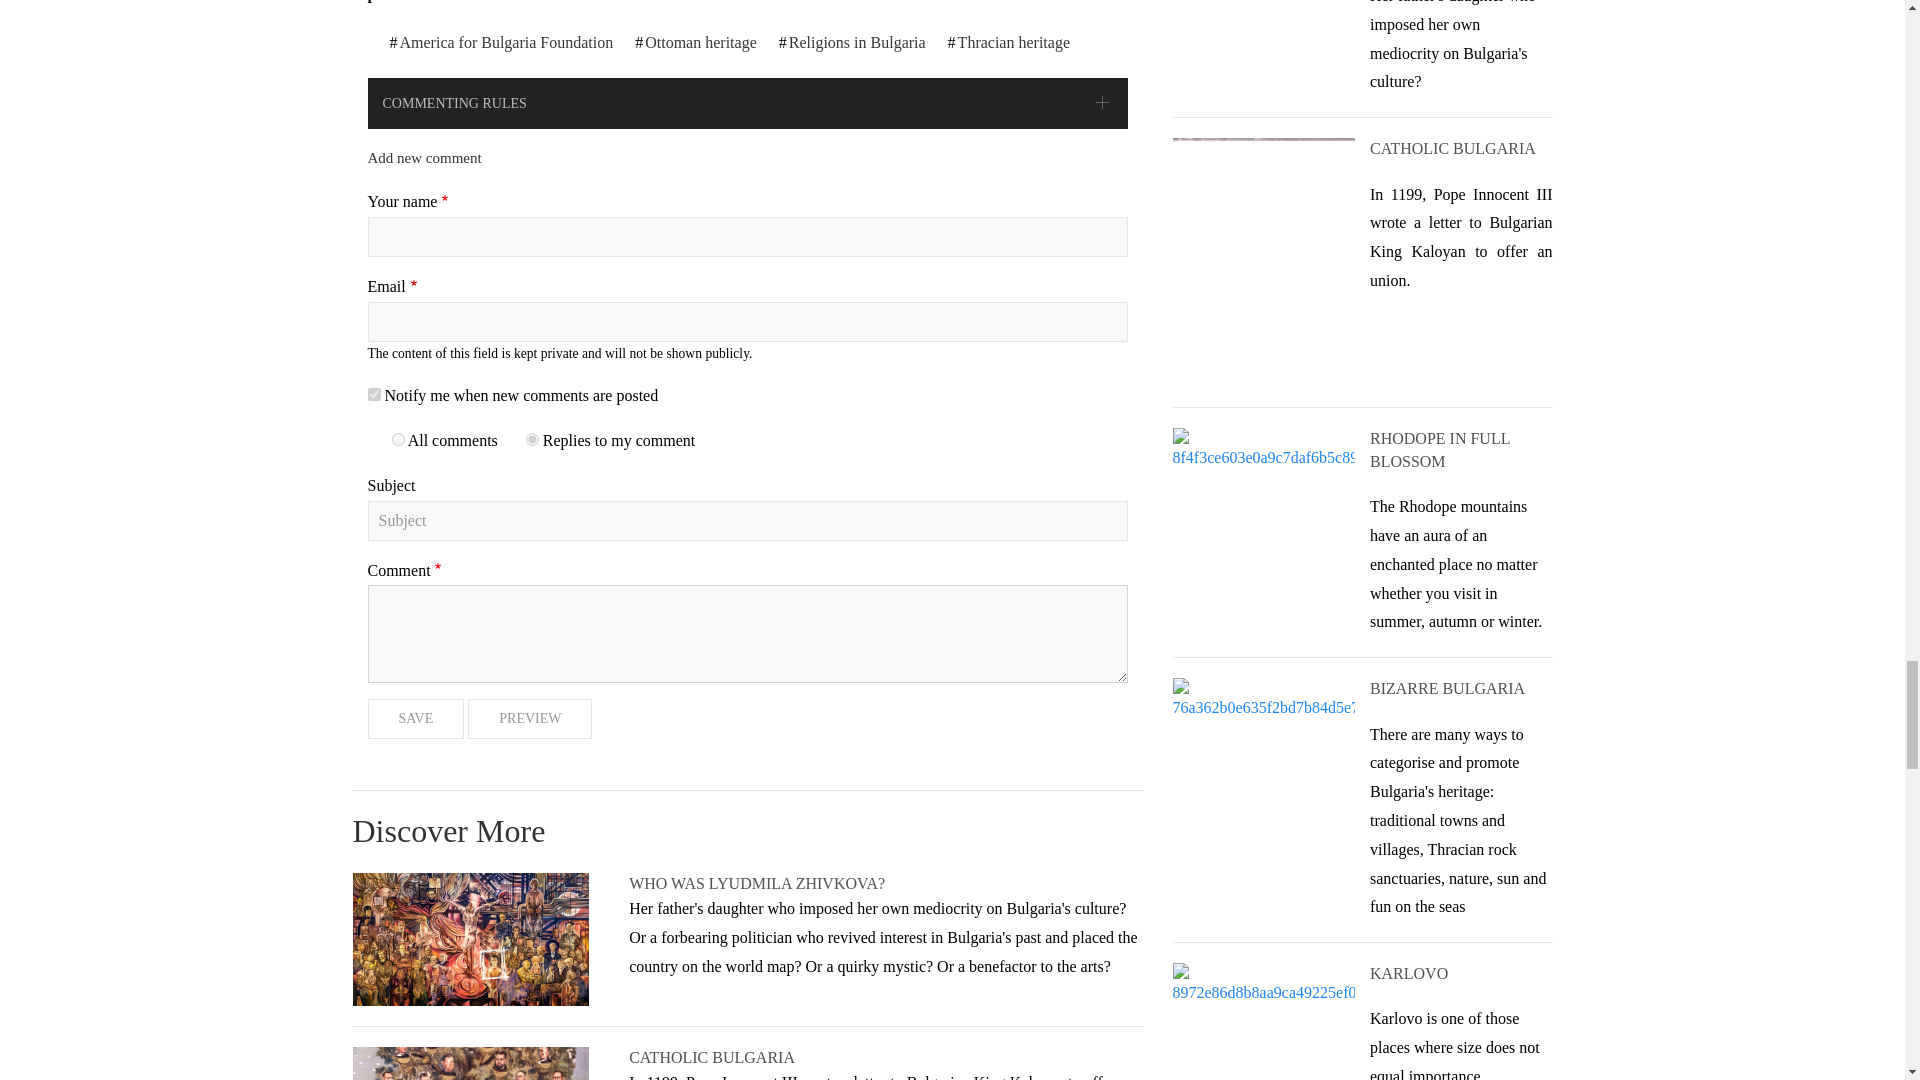 This screenshot has height=1080, width=1920. Describe the element at coordinates (374, 394) in the screenshot. I see `1` at that location.